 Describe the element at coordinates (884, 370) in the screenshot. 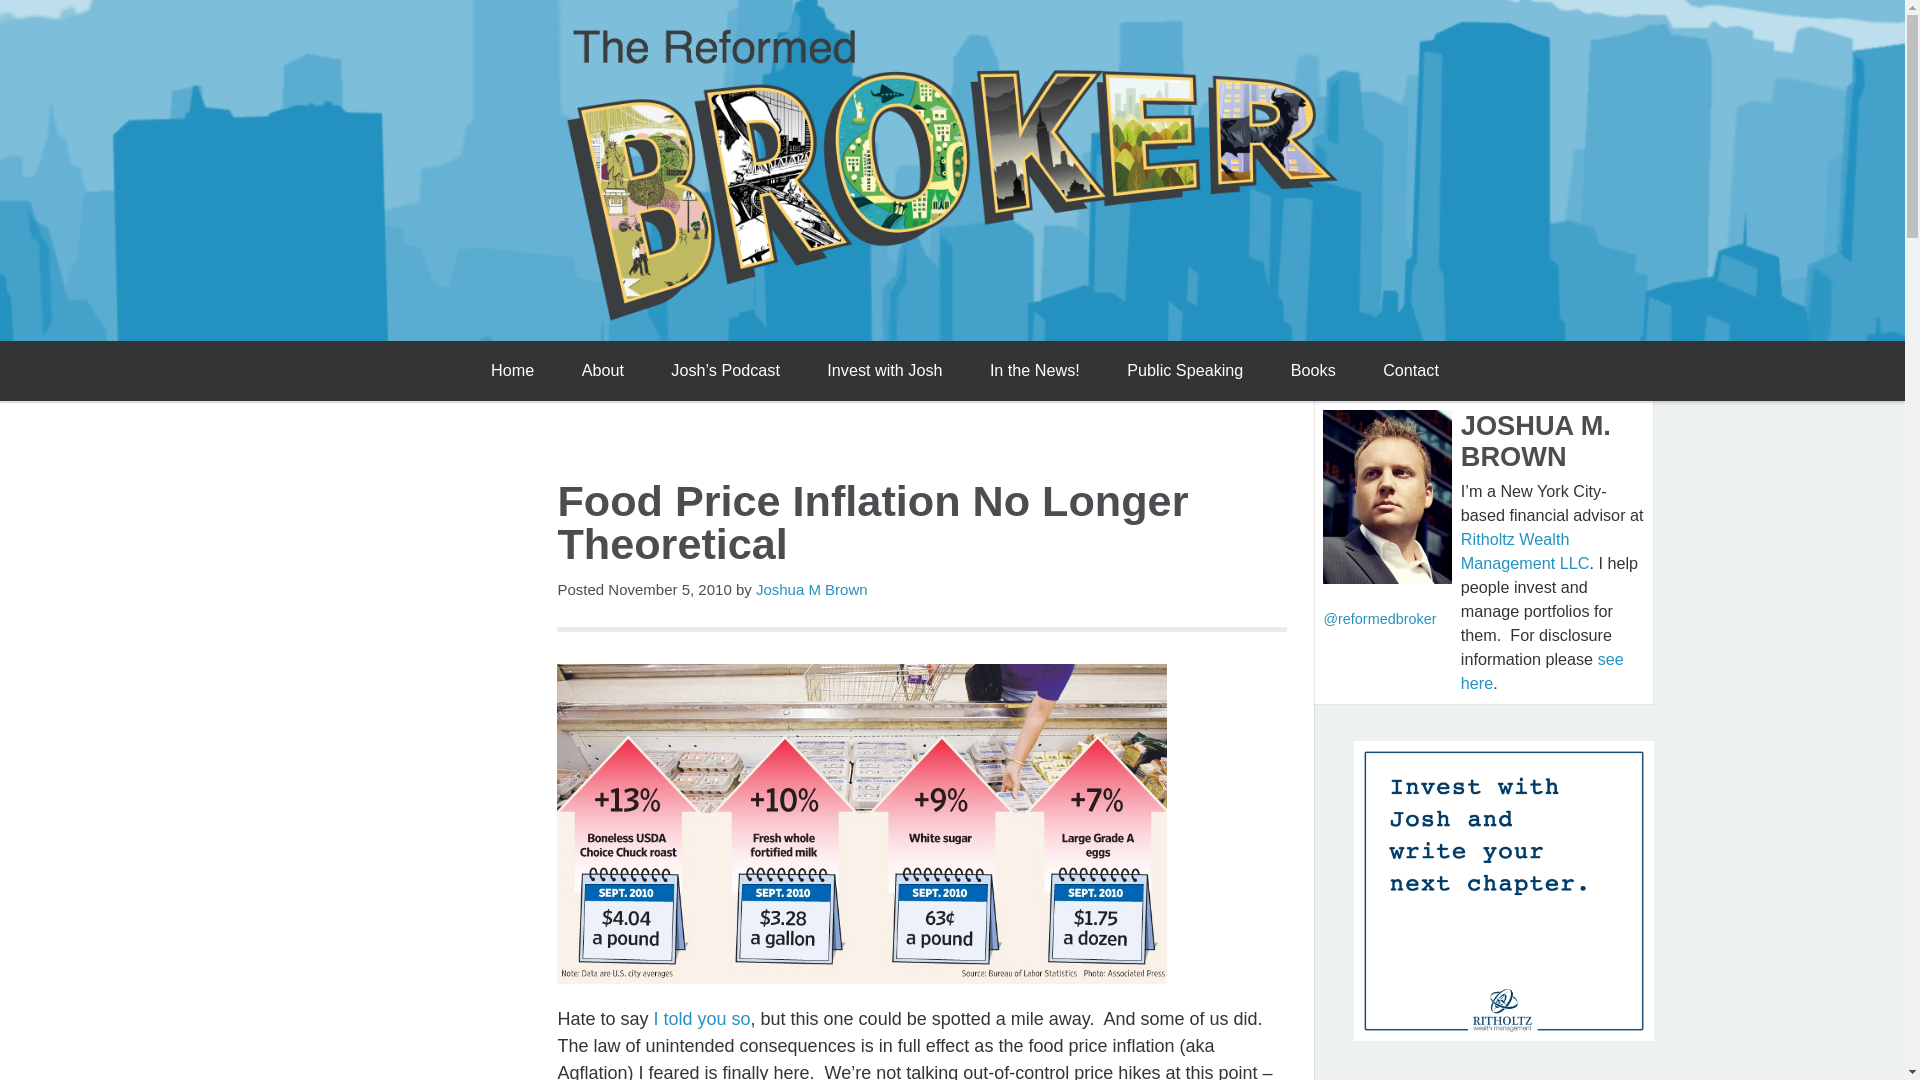

I see `Invest with Josh` at that location.